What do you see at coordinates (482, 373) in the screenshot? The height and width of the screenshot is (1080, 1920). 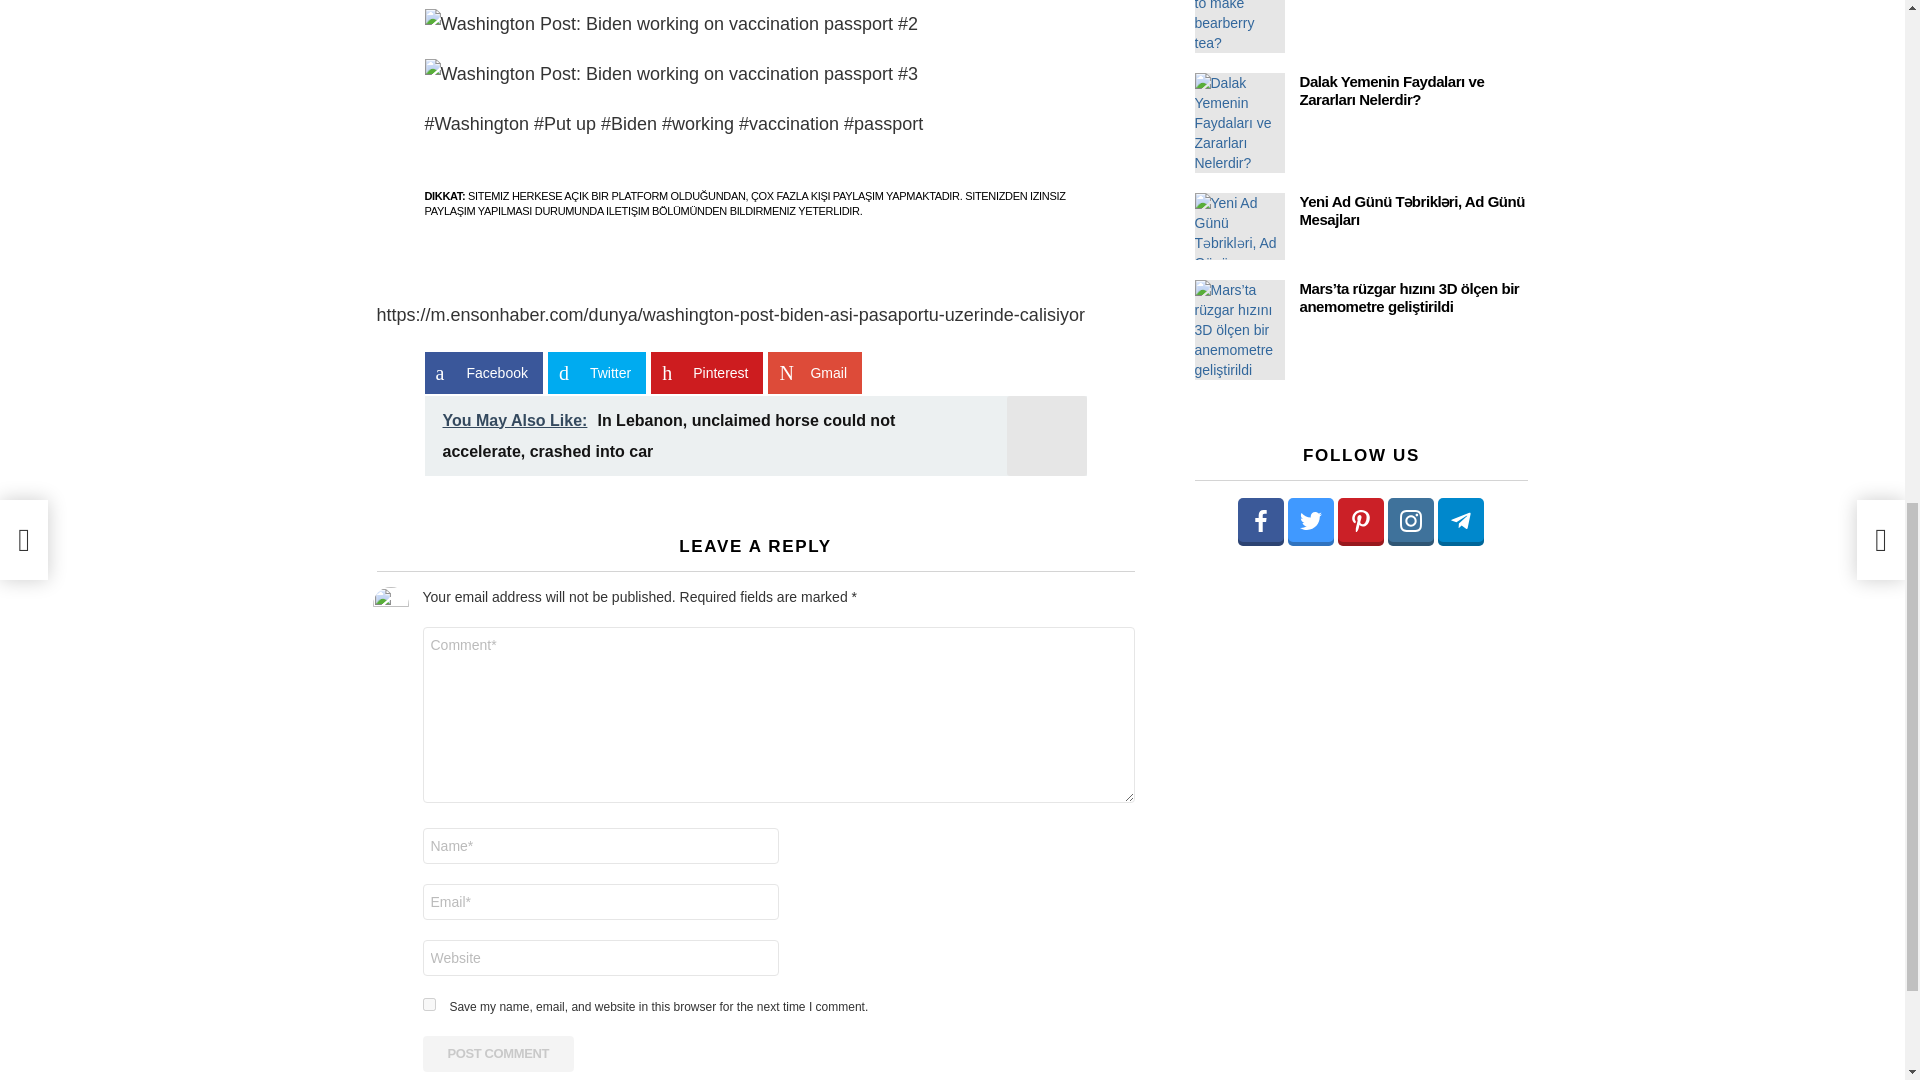 I see `Share on Facebook` at bounding box center [482, 373].